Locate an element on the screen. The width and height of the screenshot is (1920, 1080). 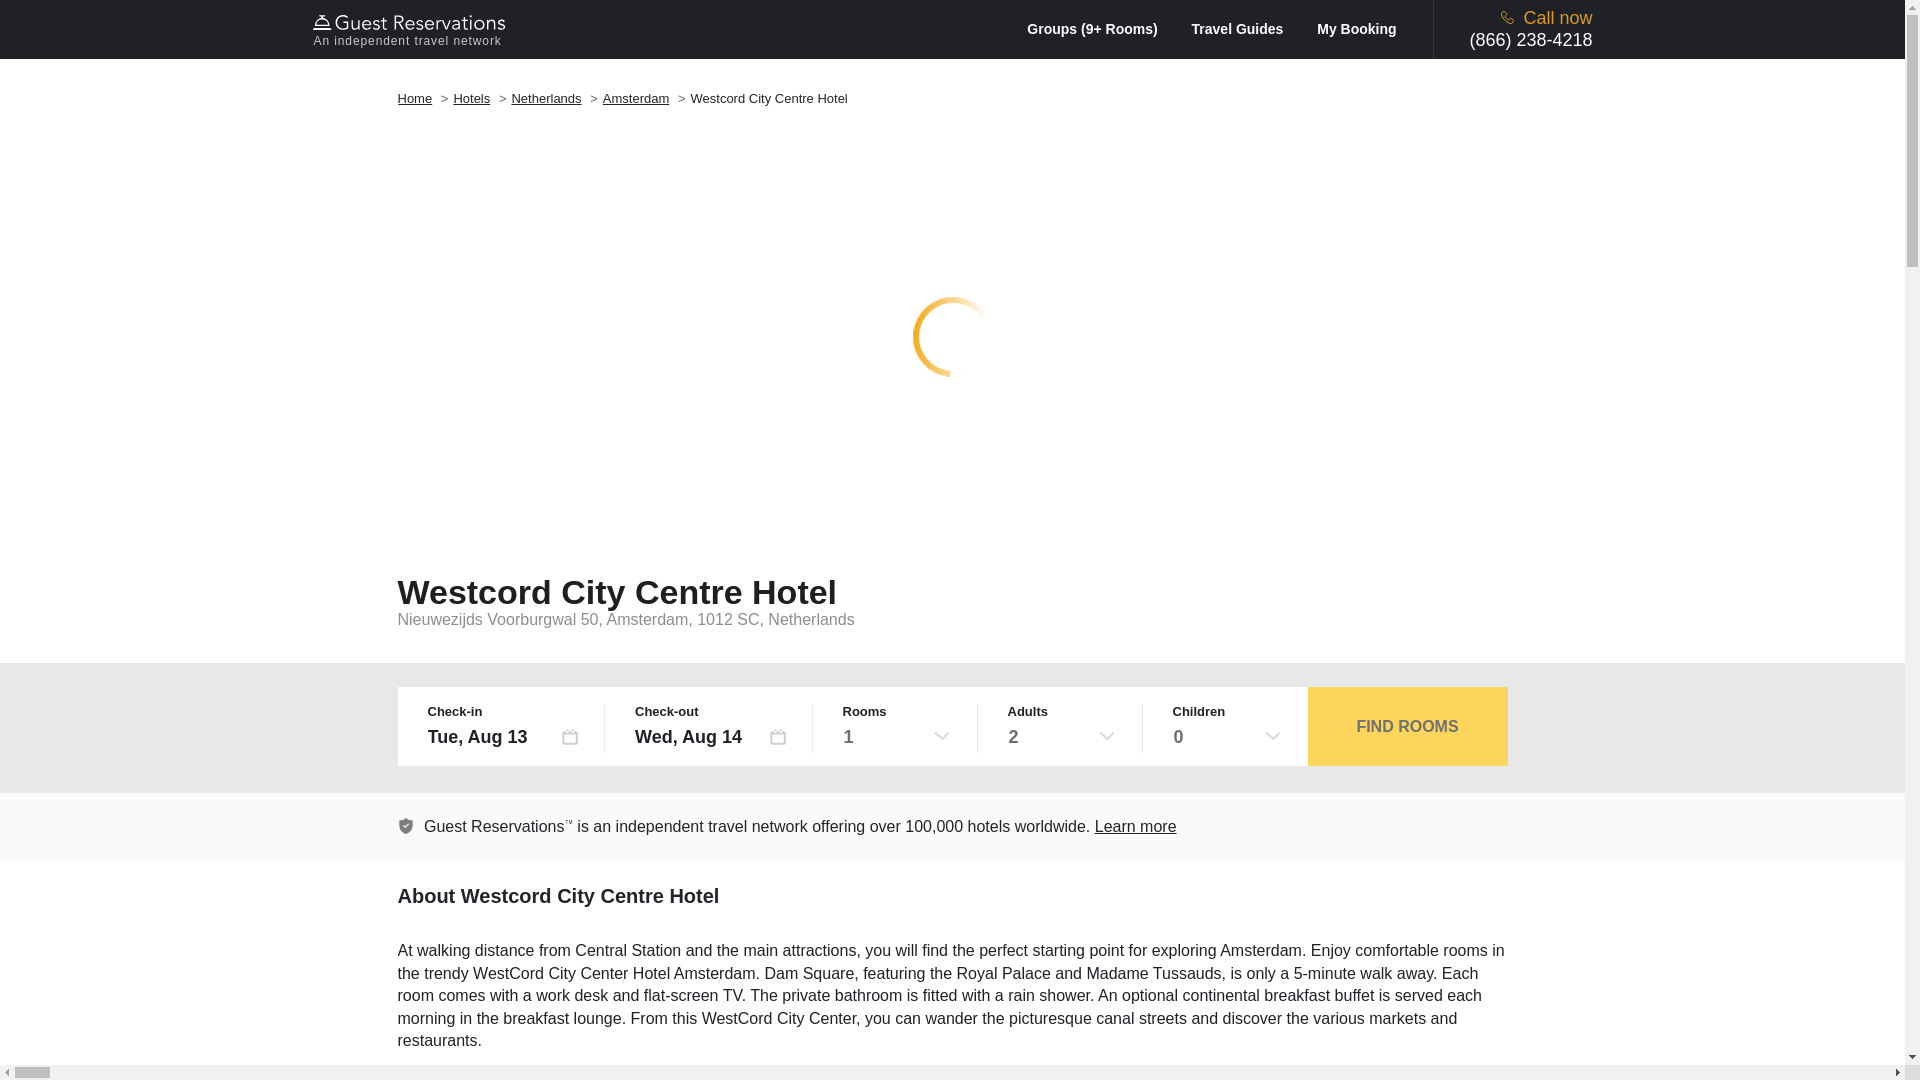
0 is located at coordinates (1226, 736).